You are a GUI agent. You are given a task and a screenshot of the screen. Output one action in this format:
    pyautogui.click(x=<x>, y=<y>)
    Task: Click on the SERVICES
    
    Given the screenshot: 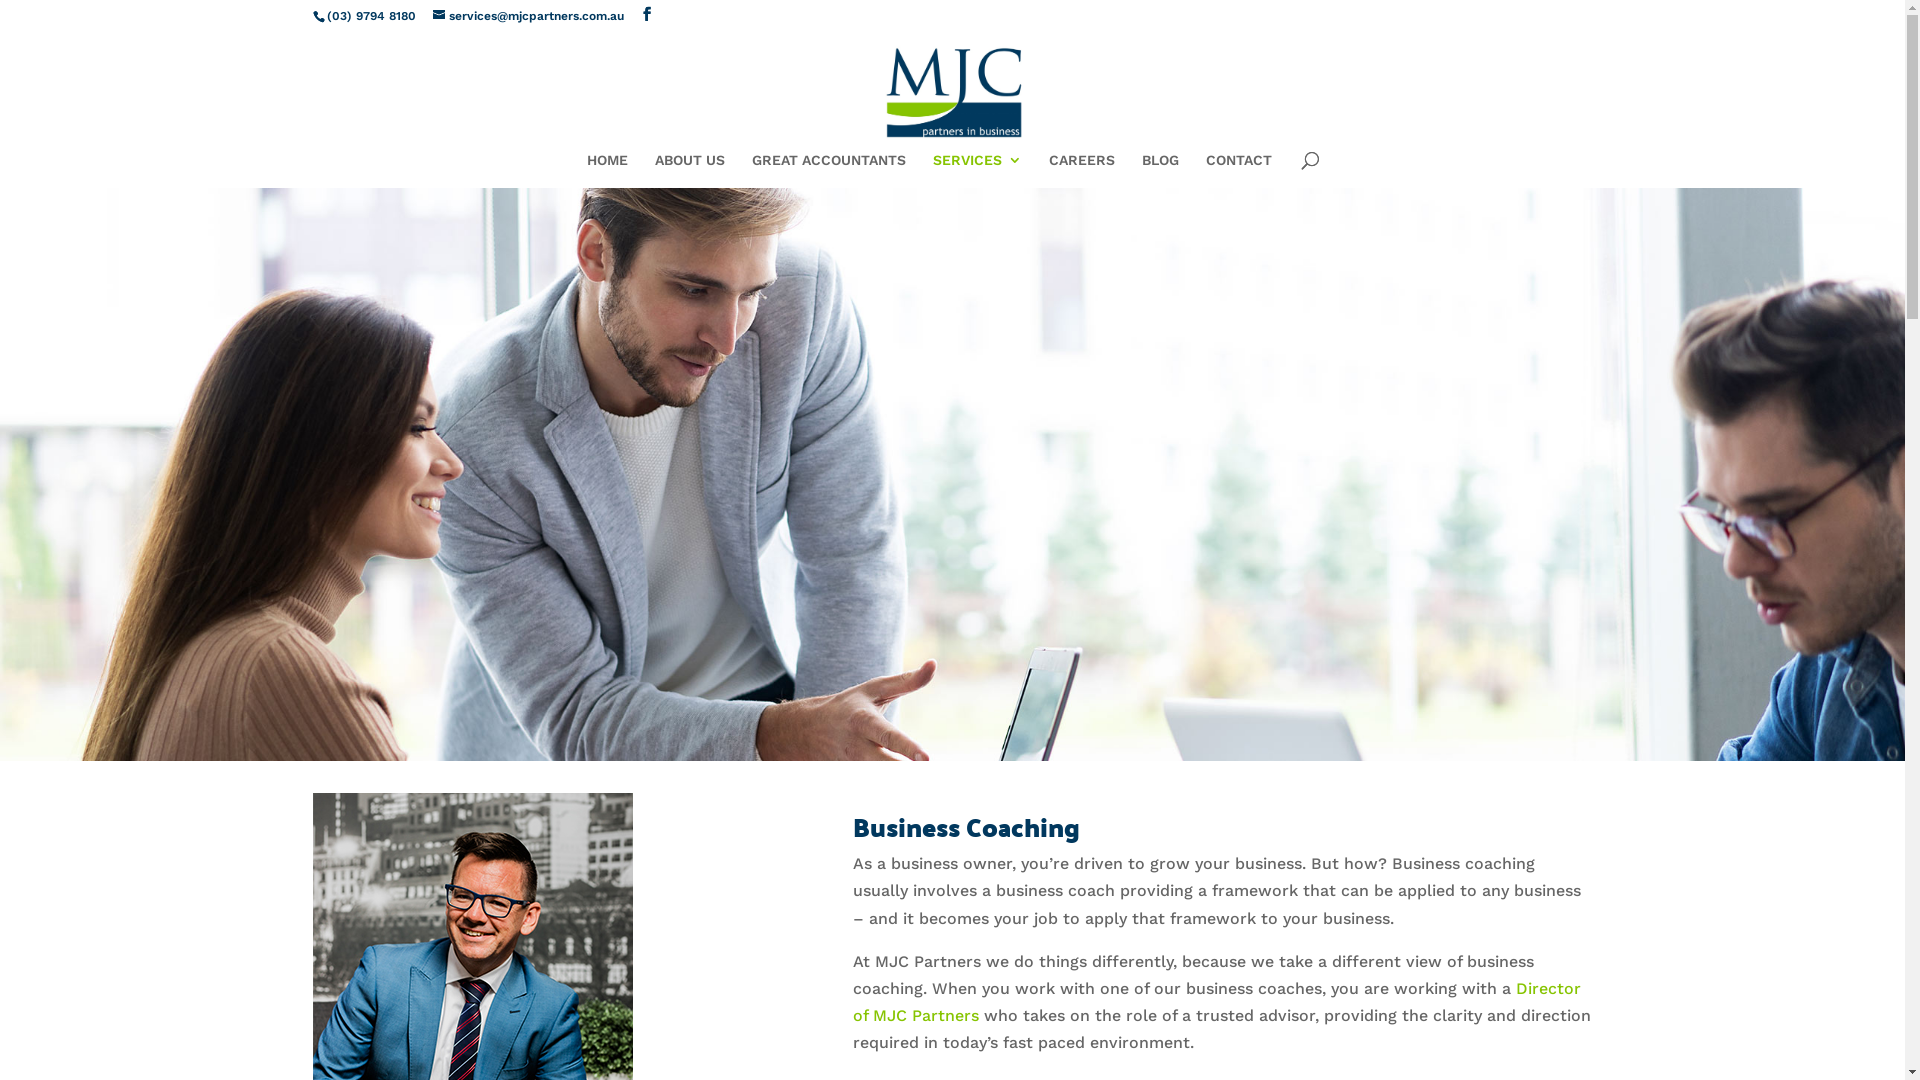 What is the action you would take?
    pyautogui.click(x=976, y=170)
    